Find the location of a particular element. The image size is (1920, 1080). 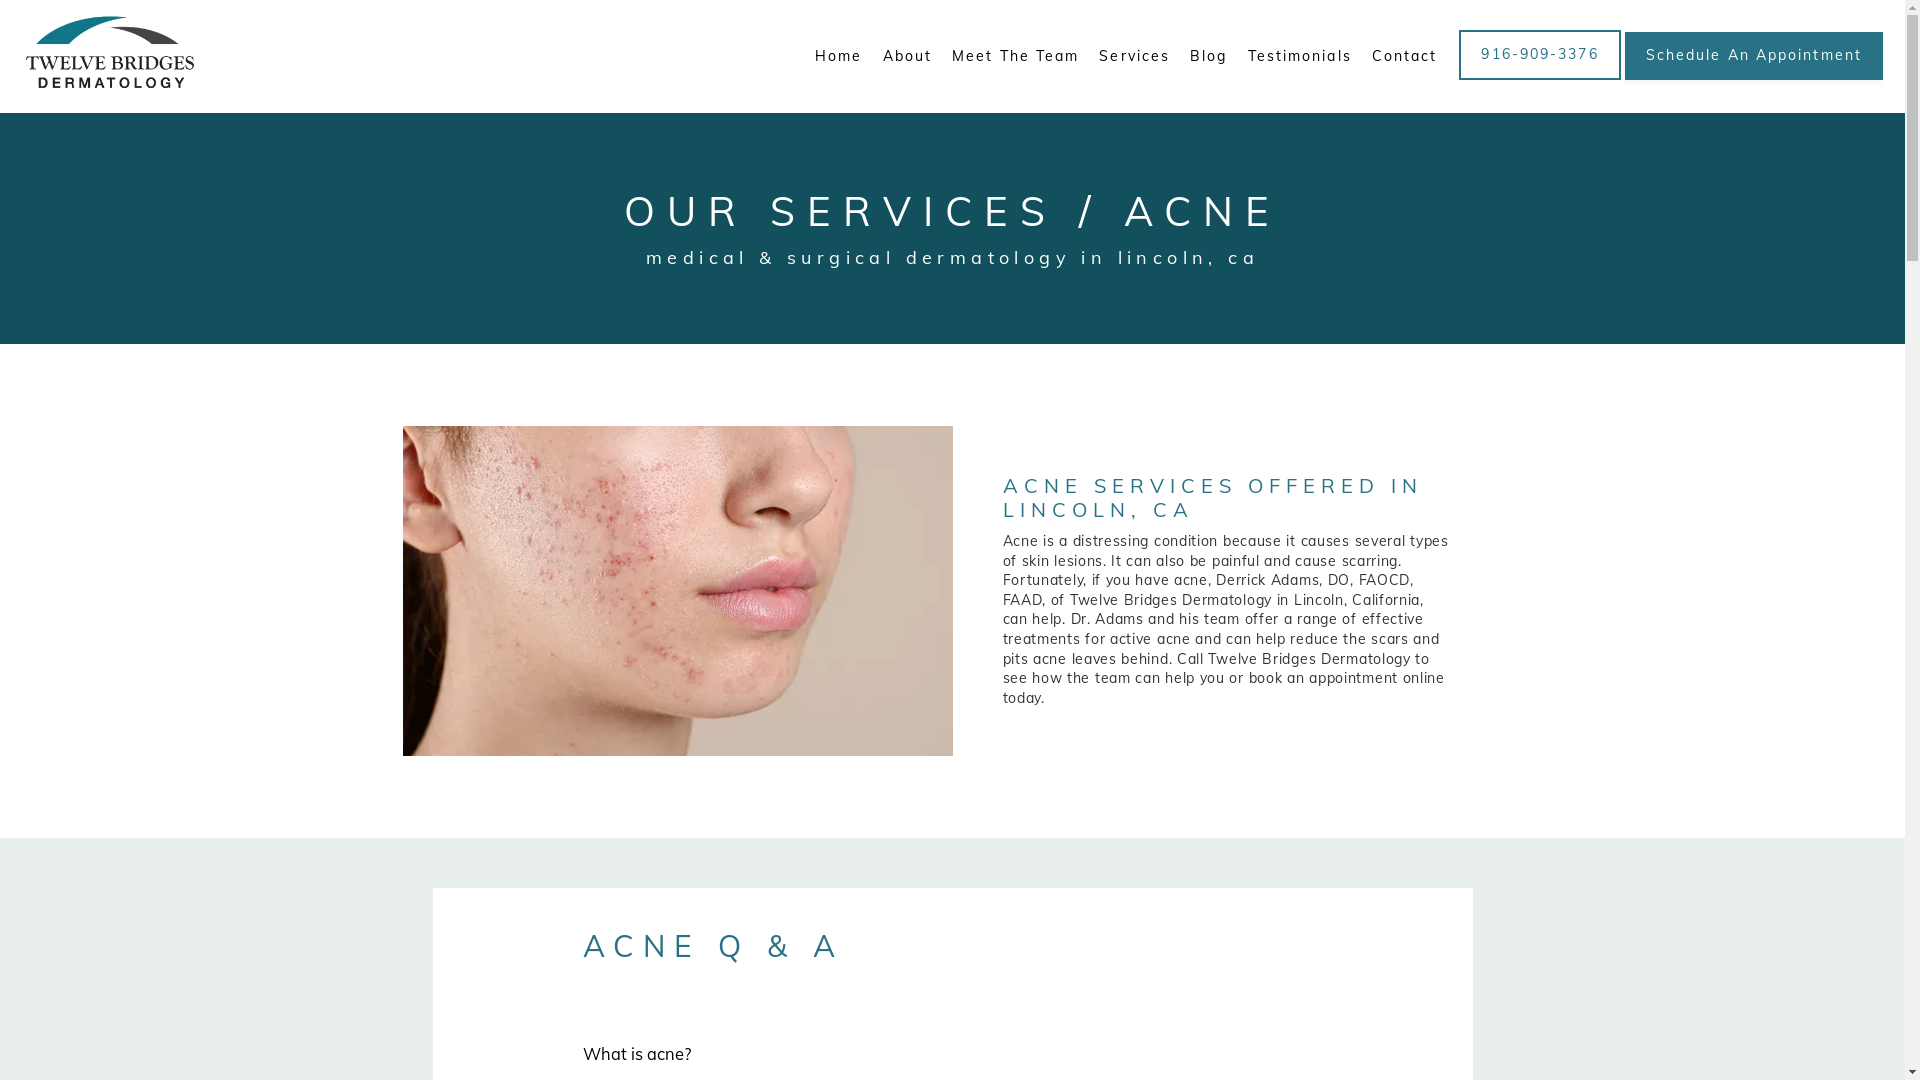

About is located at coordinates (908, 56).